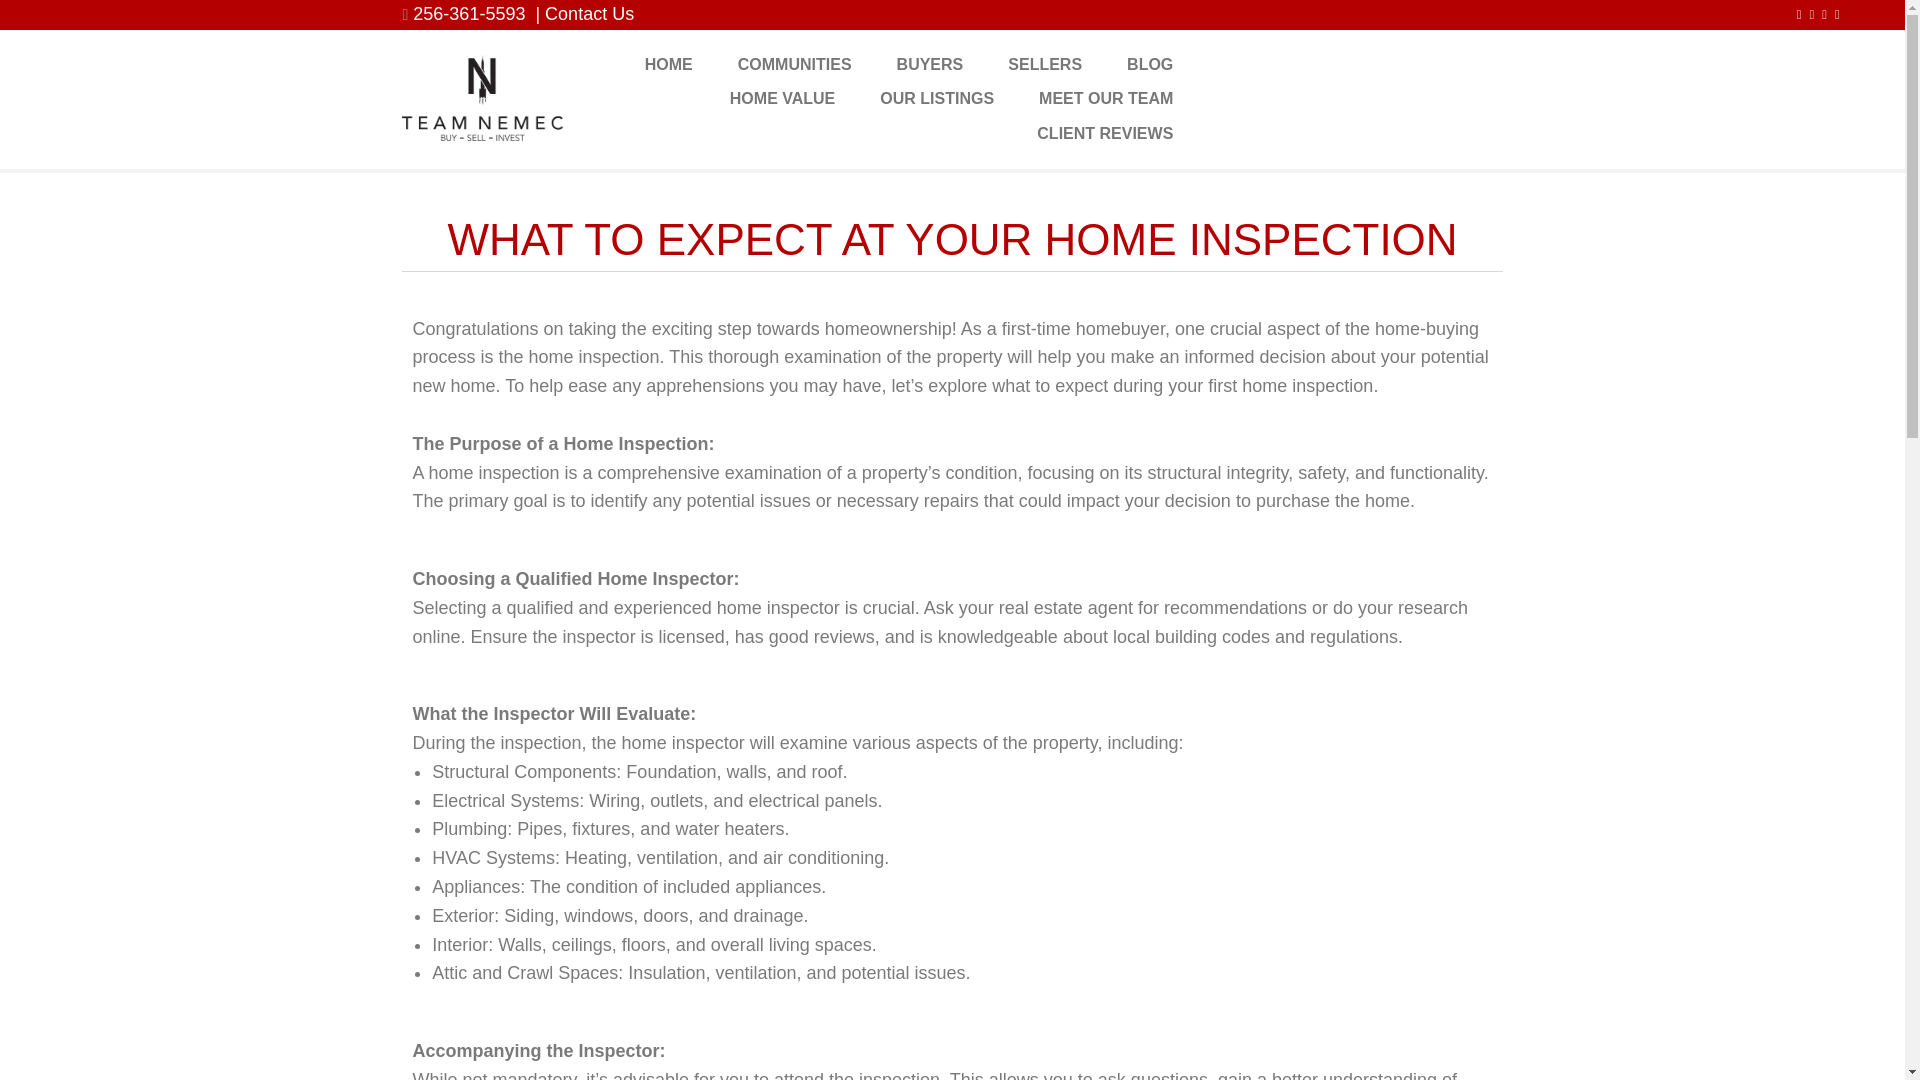 The height and width of the screenshot is (1080, 1920). What do you see at coordinates (1150, 64) in the screenshot?
I see `BLOG` at bounding box center [1150, 64].